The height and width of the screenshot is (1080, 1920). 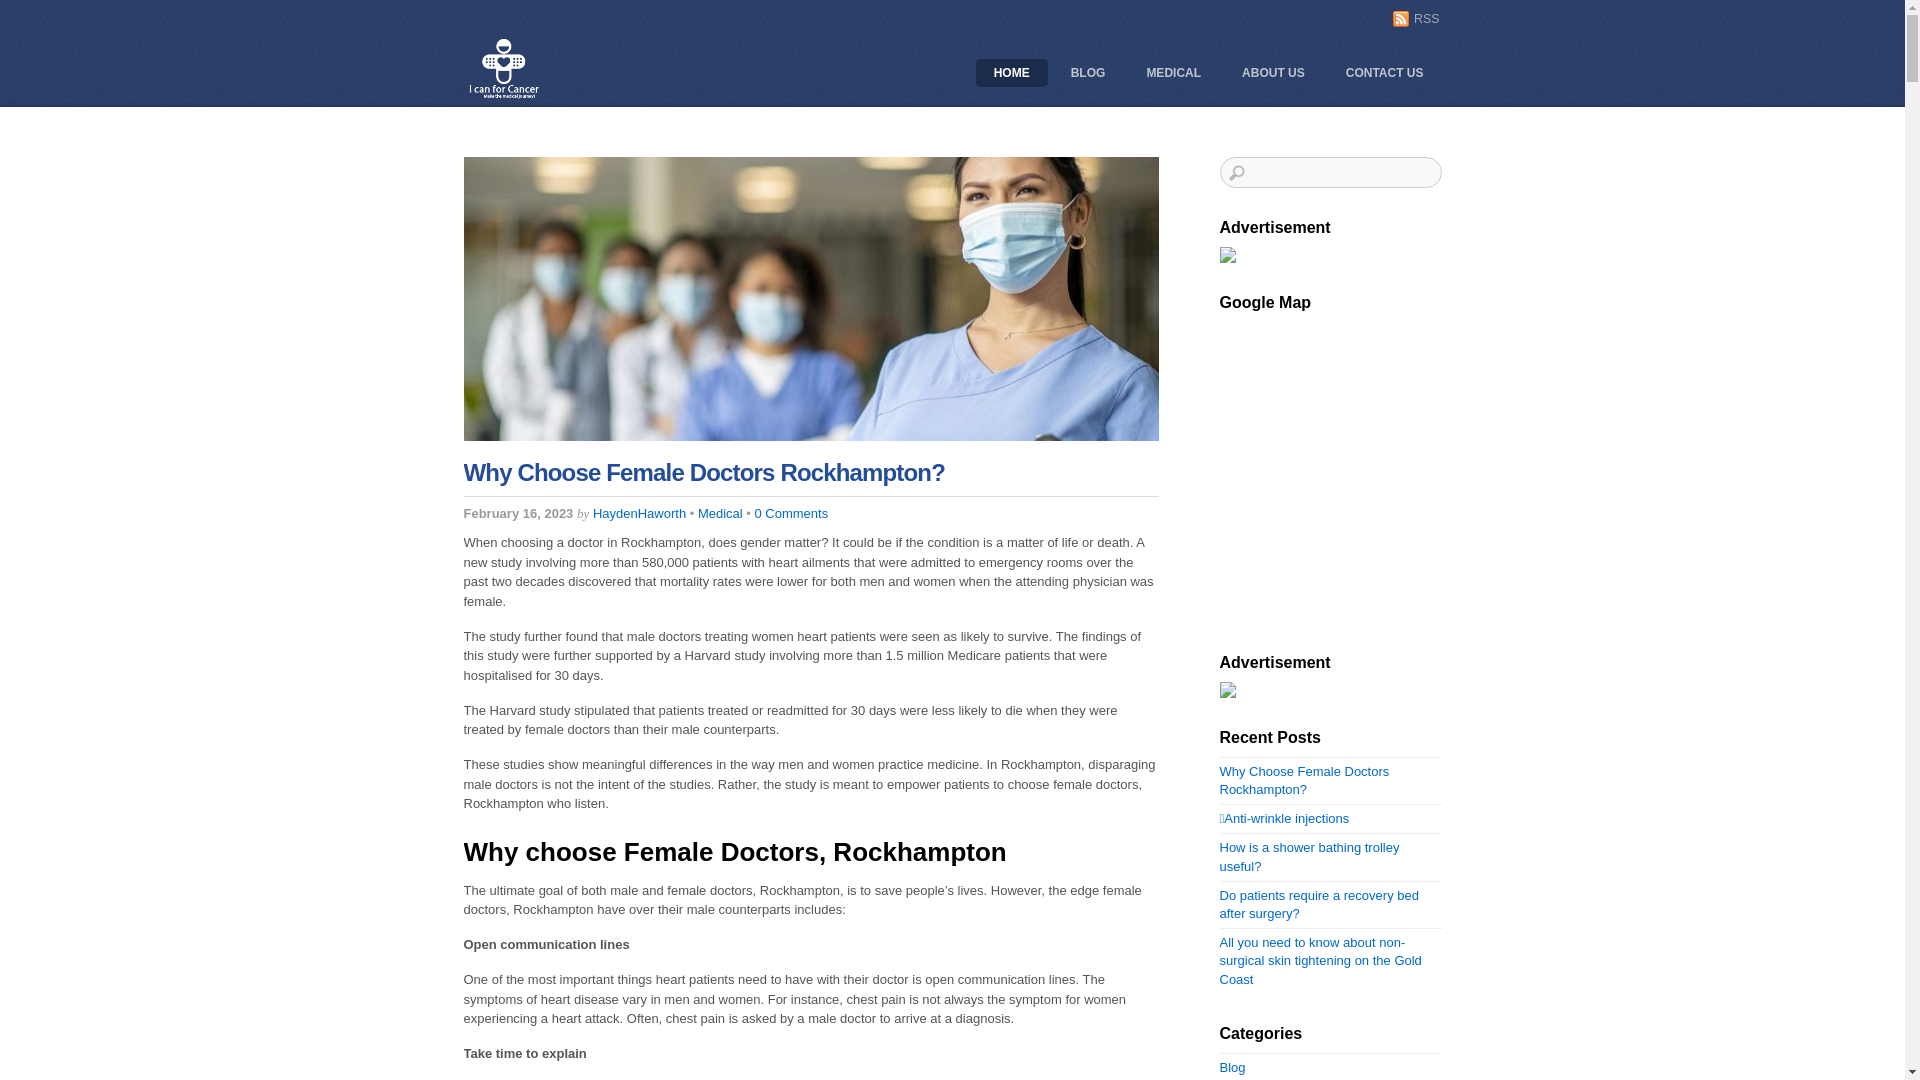 I want to click on Why Choose Female Doctors Rockhampton?, so click(x=1305, y=780).